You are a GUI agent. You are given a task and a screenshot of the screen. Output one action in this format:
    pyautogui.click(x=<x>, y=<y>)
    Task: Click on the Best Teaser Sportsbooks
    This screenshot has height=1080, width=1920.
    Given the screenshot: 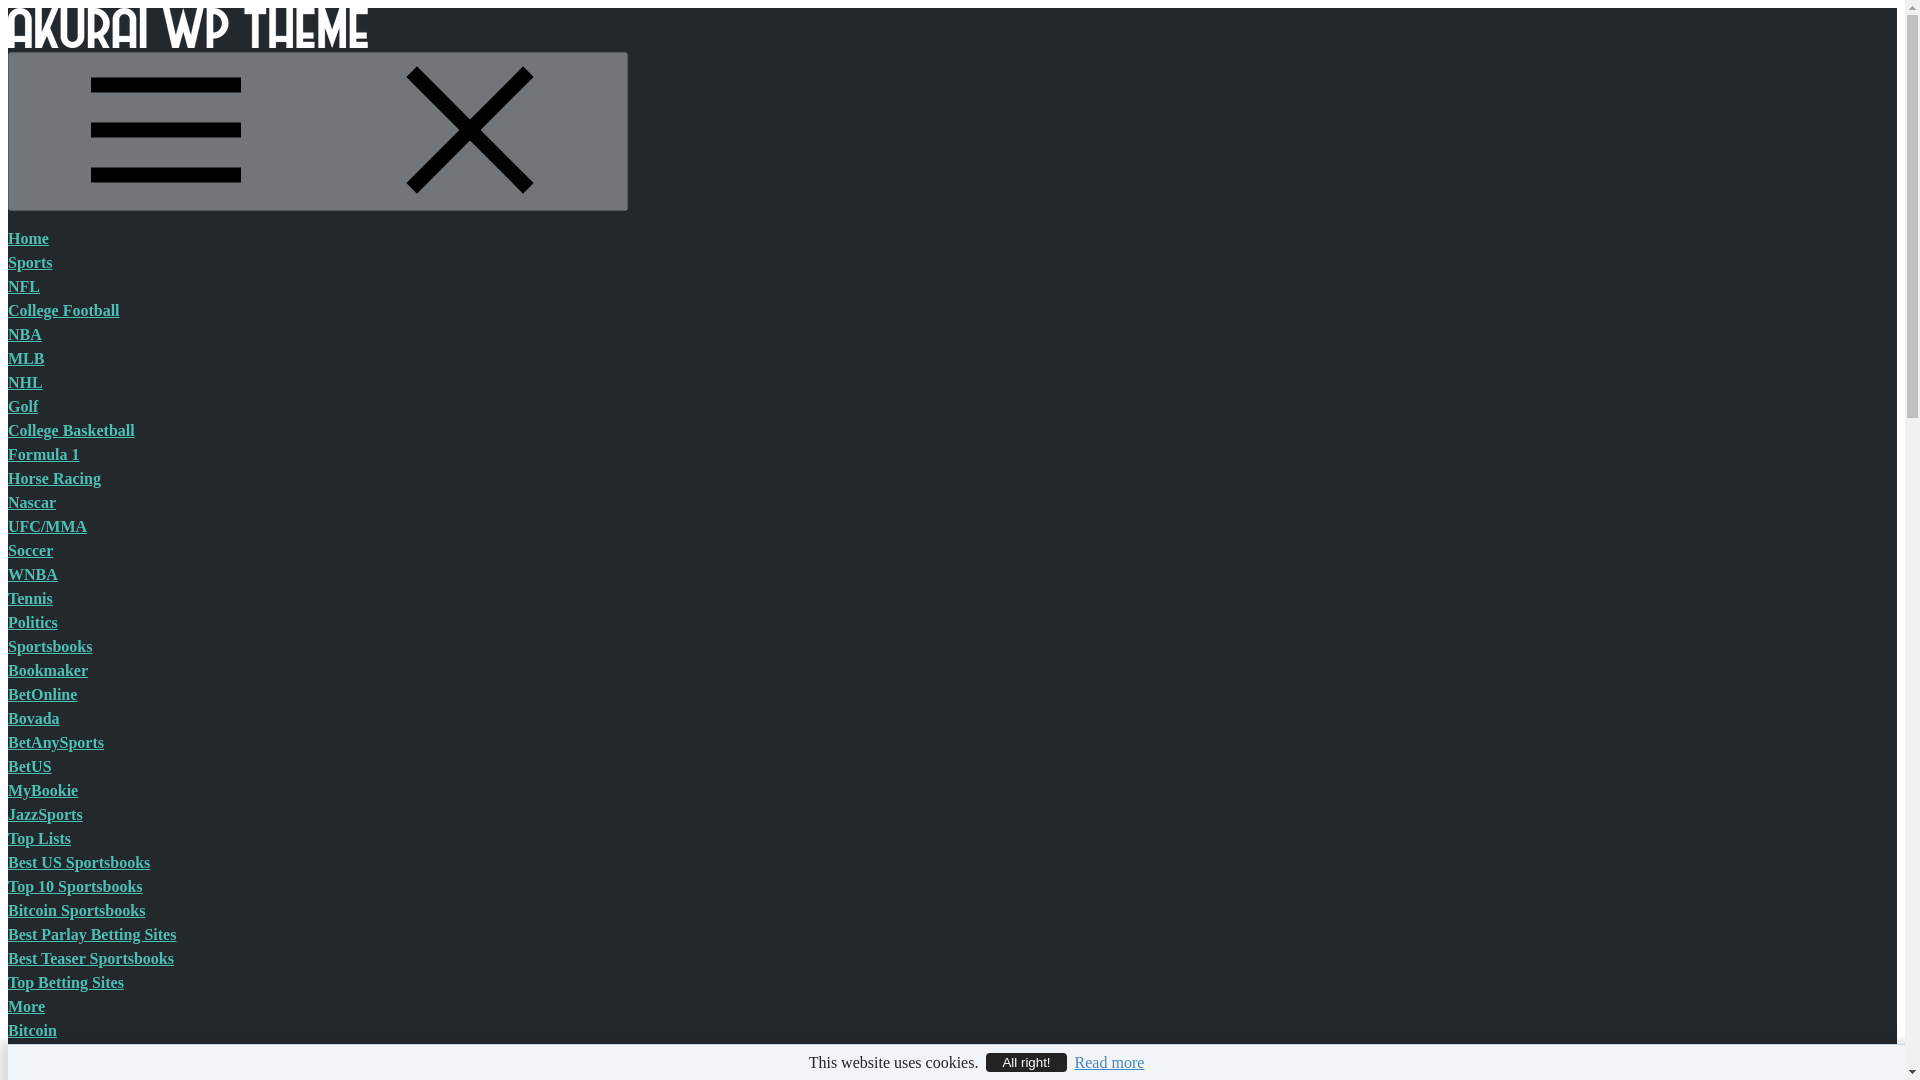 What is the action you would take?
    pyautogui.click(x=90, y=958)
    